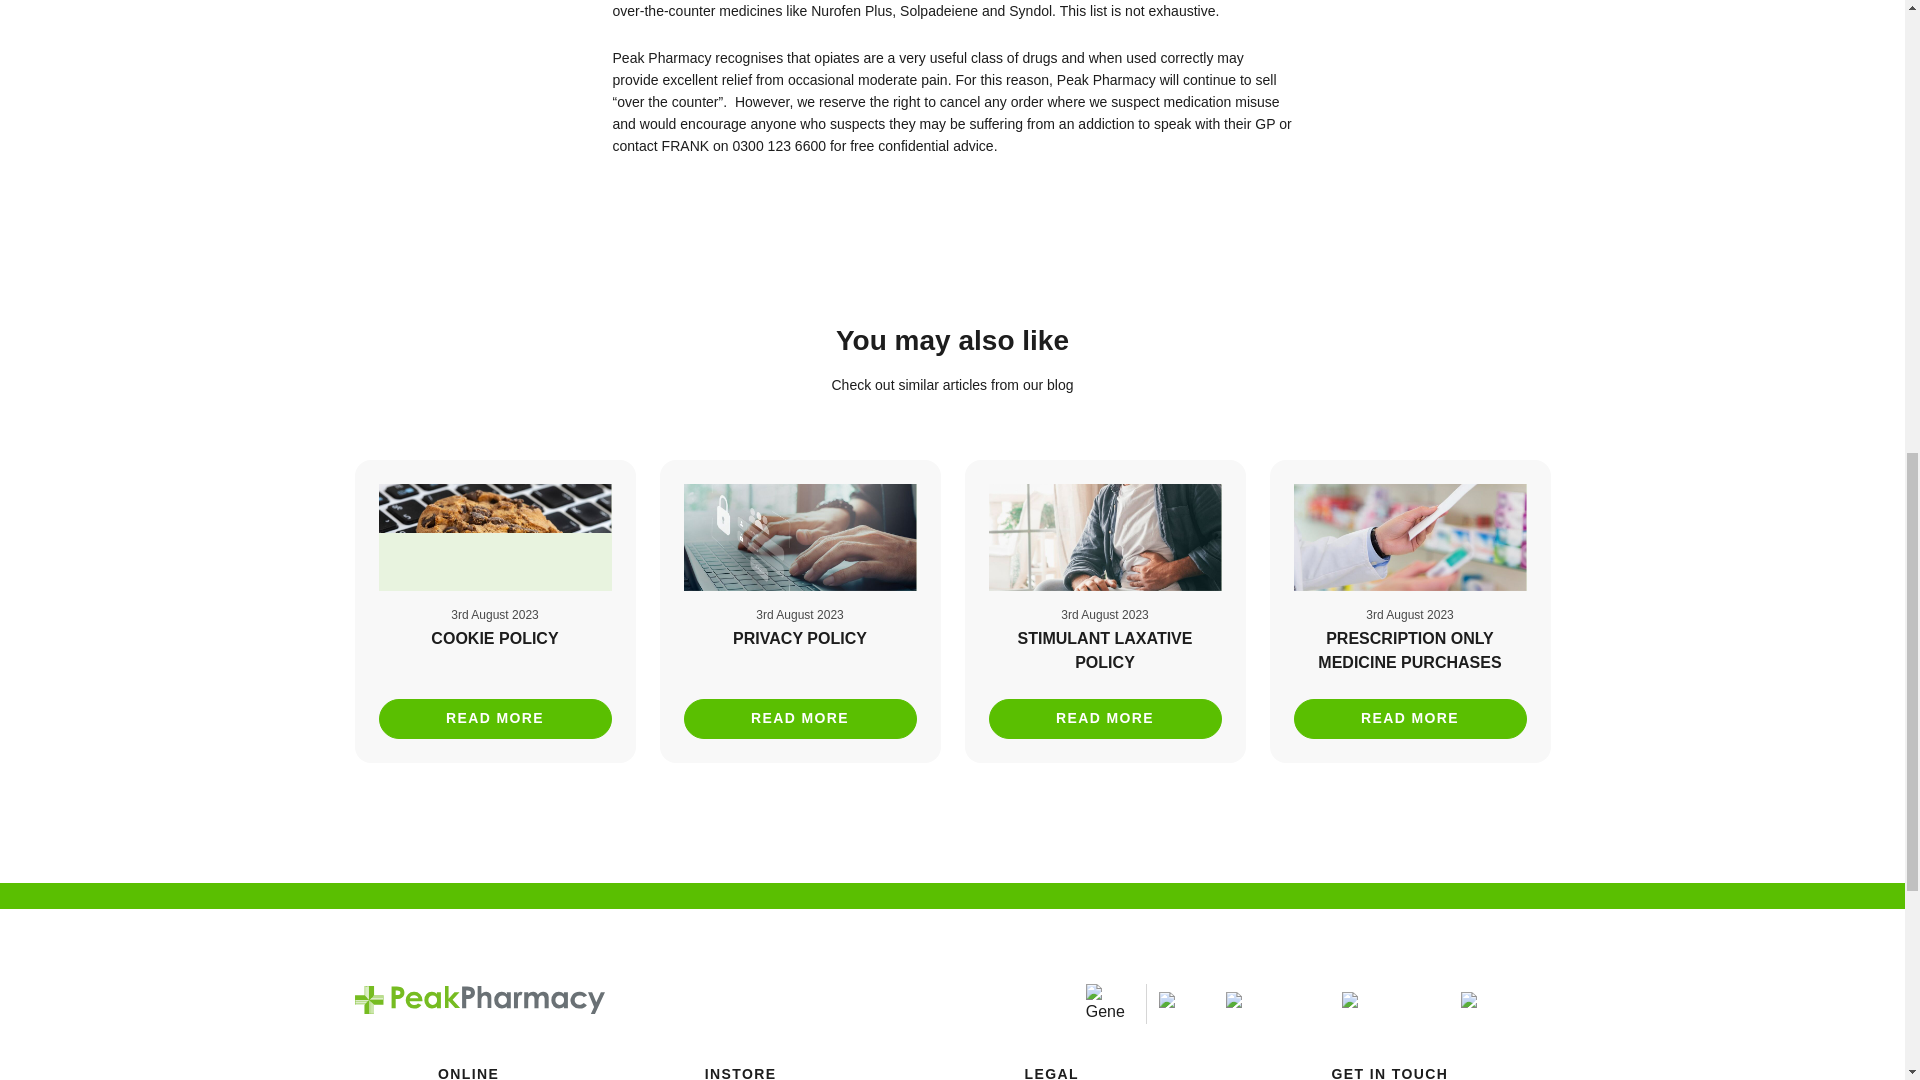 The width and height of the screenshot is (1920, 1080). Describe the element at coordinates (1410, 611) in the screenshot. I see `Prescription Only Medicine Purchases` at that location.